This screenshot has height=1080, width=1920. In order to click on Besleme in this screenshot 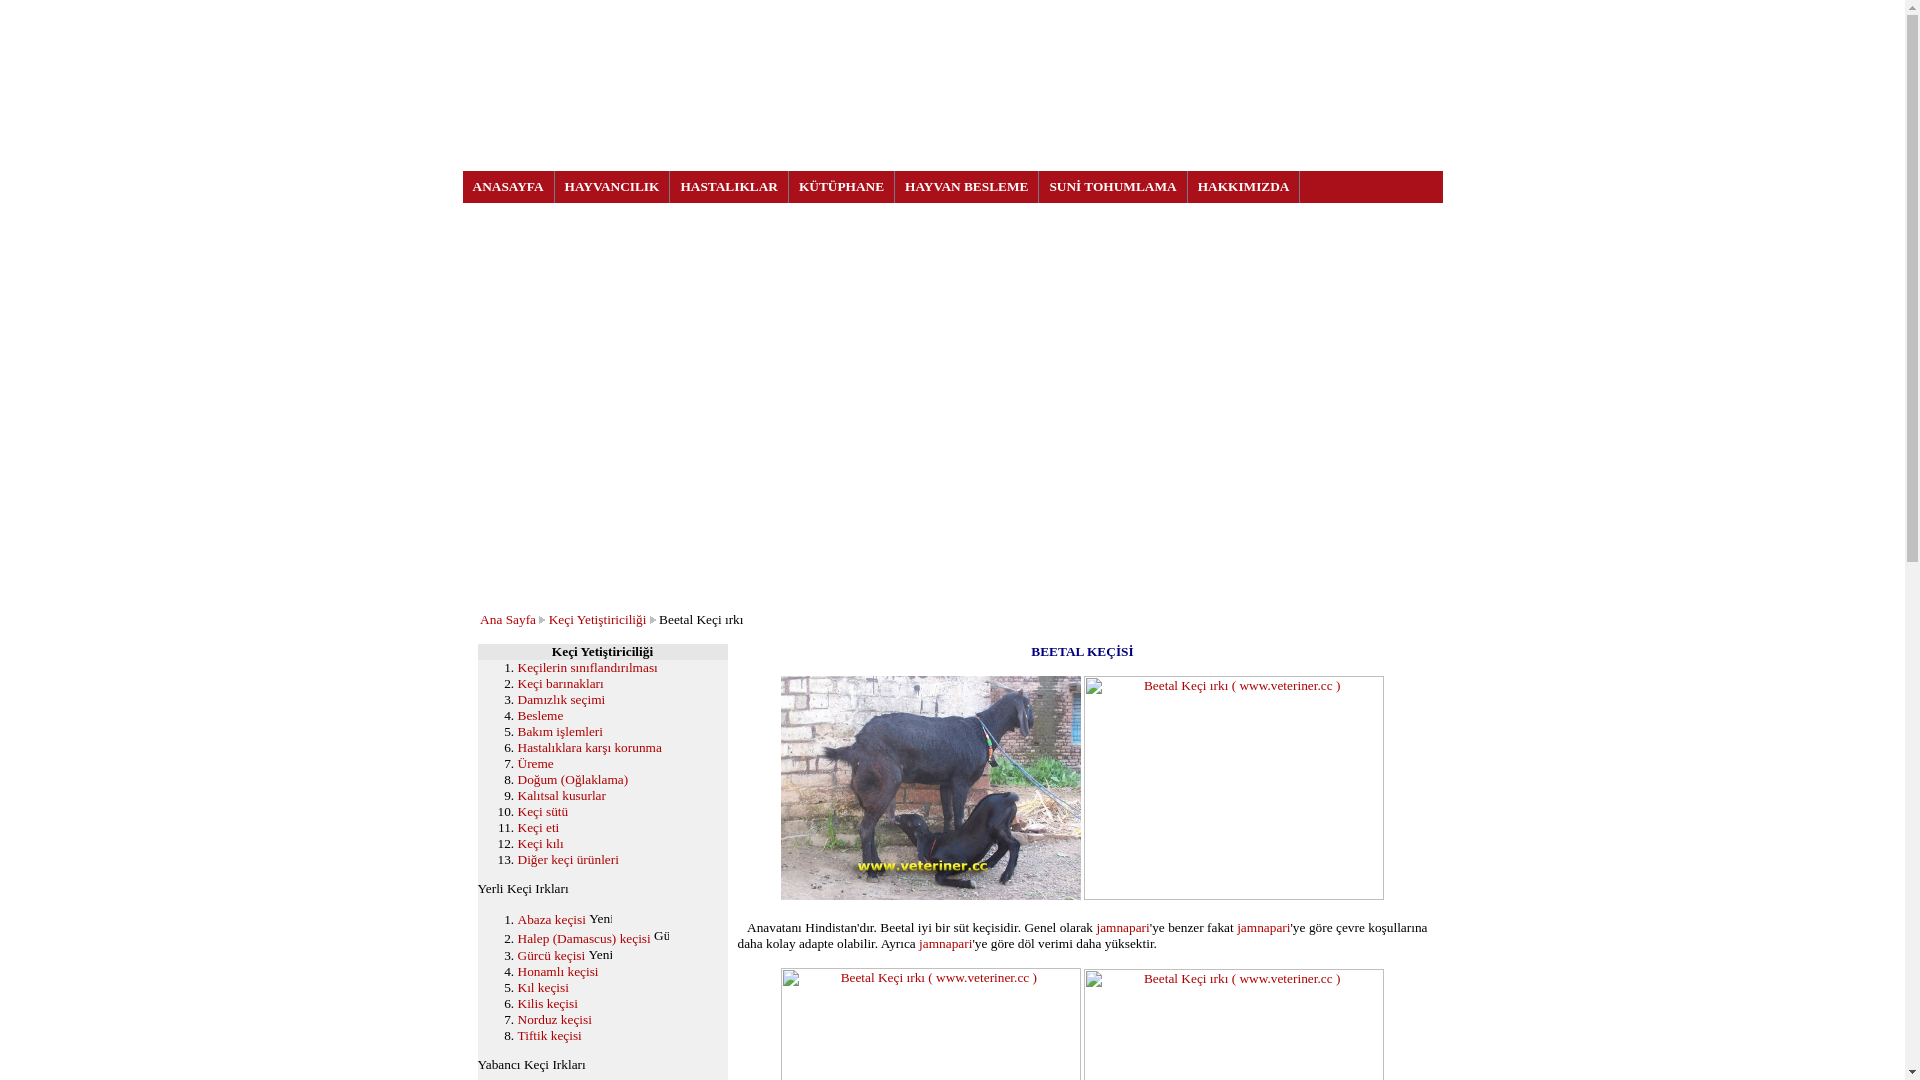, I will do `click(541, 716)`.